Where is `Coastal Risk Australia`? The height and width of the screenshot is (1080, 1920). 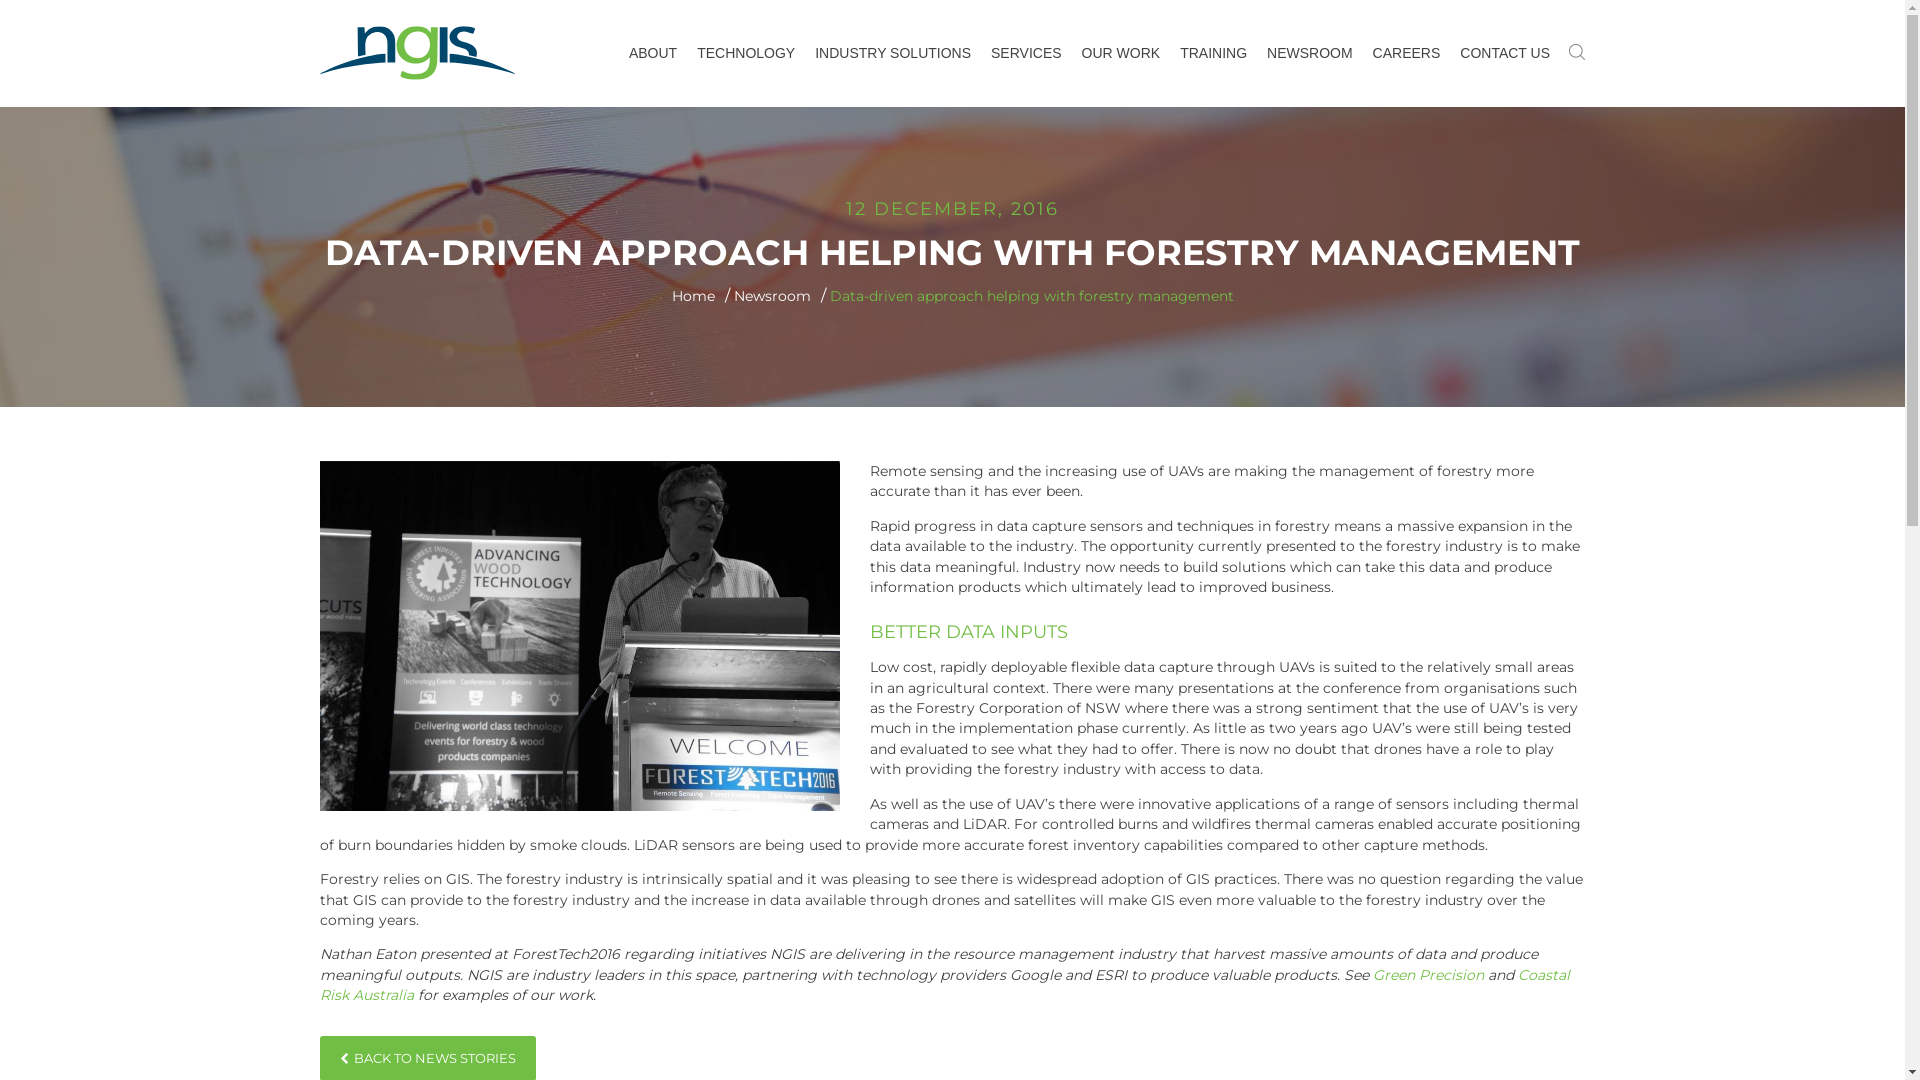 Coastal Risk Australia is located at coordinates (945, 985).